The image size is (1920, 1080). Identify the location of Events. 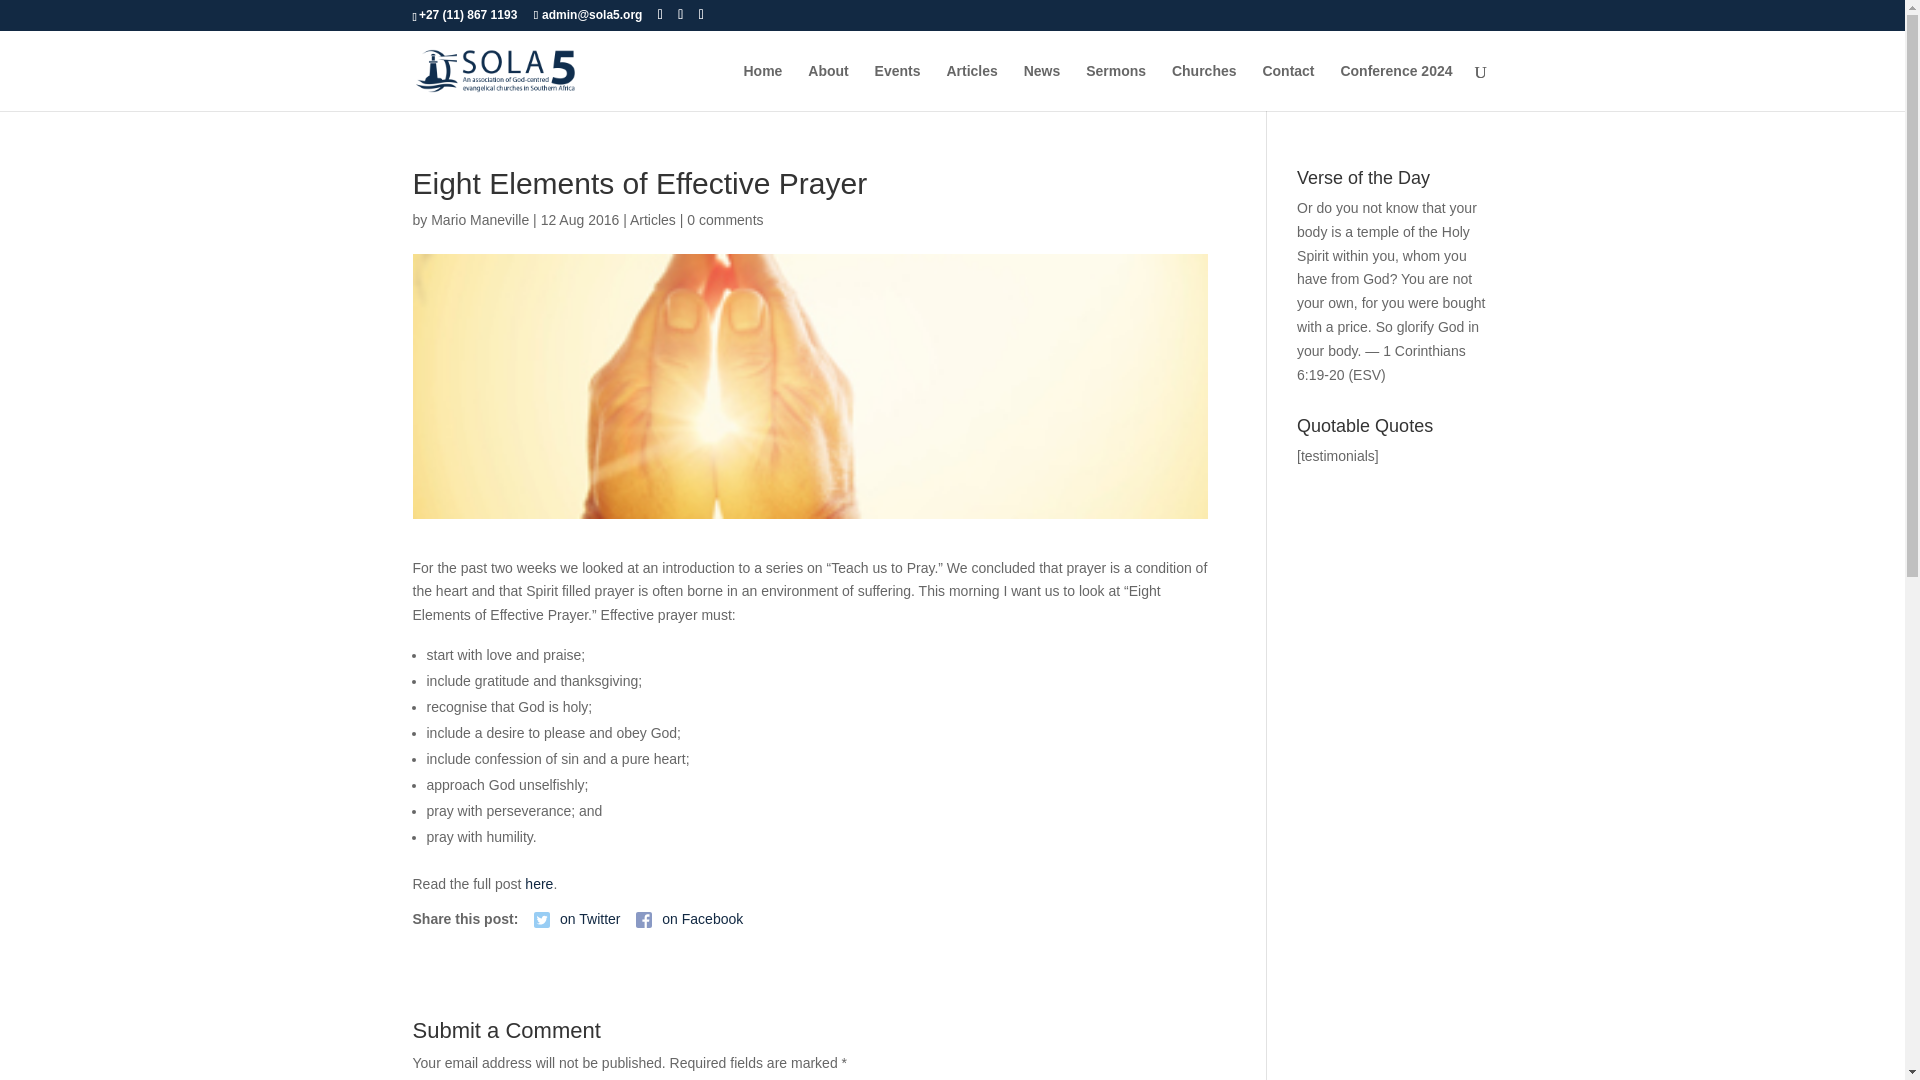
(898, 87).